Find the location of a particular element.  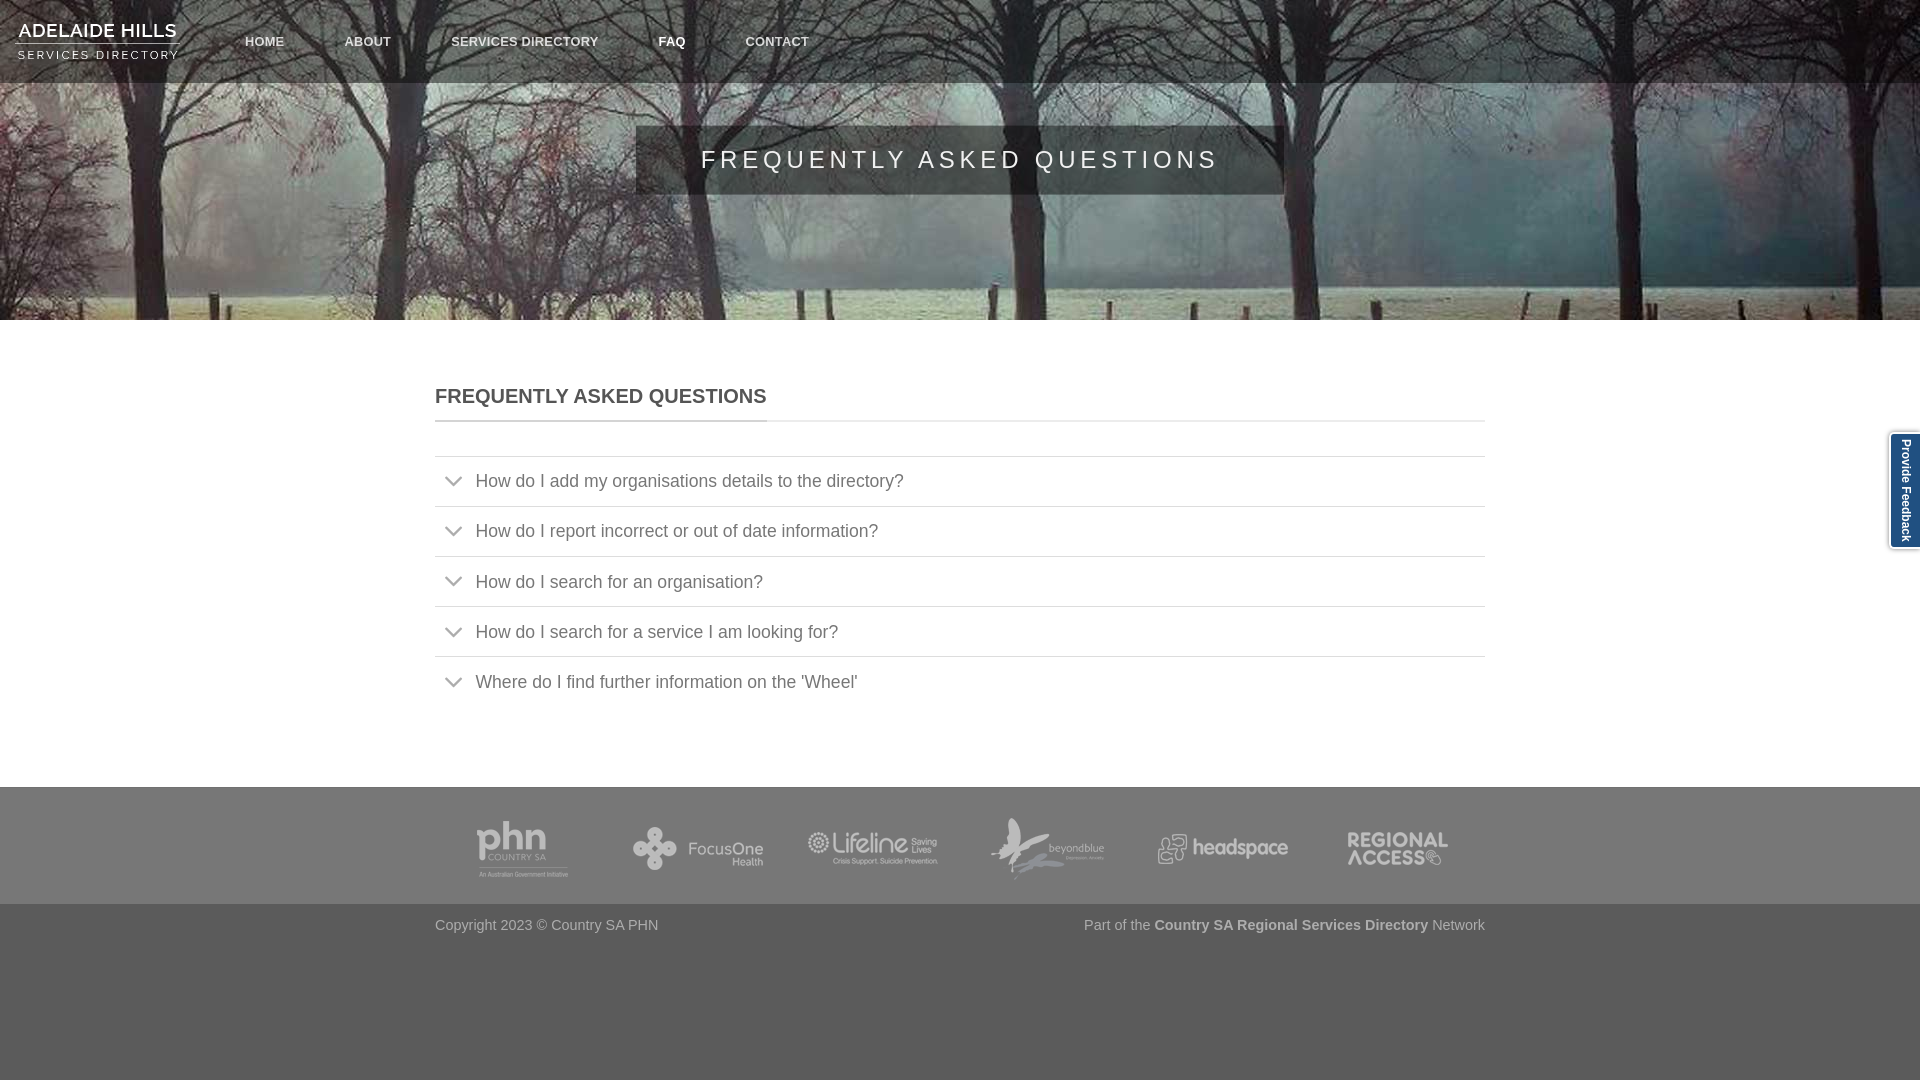

Beyond Blue is located at coordinates (1048, 849).